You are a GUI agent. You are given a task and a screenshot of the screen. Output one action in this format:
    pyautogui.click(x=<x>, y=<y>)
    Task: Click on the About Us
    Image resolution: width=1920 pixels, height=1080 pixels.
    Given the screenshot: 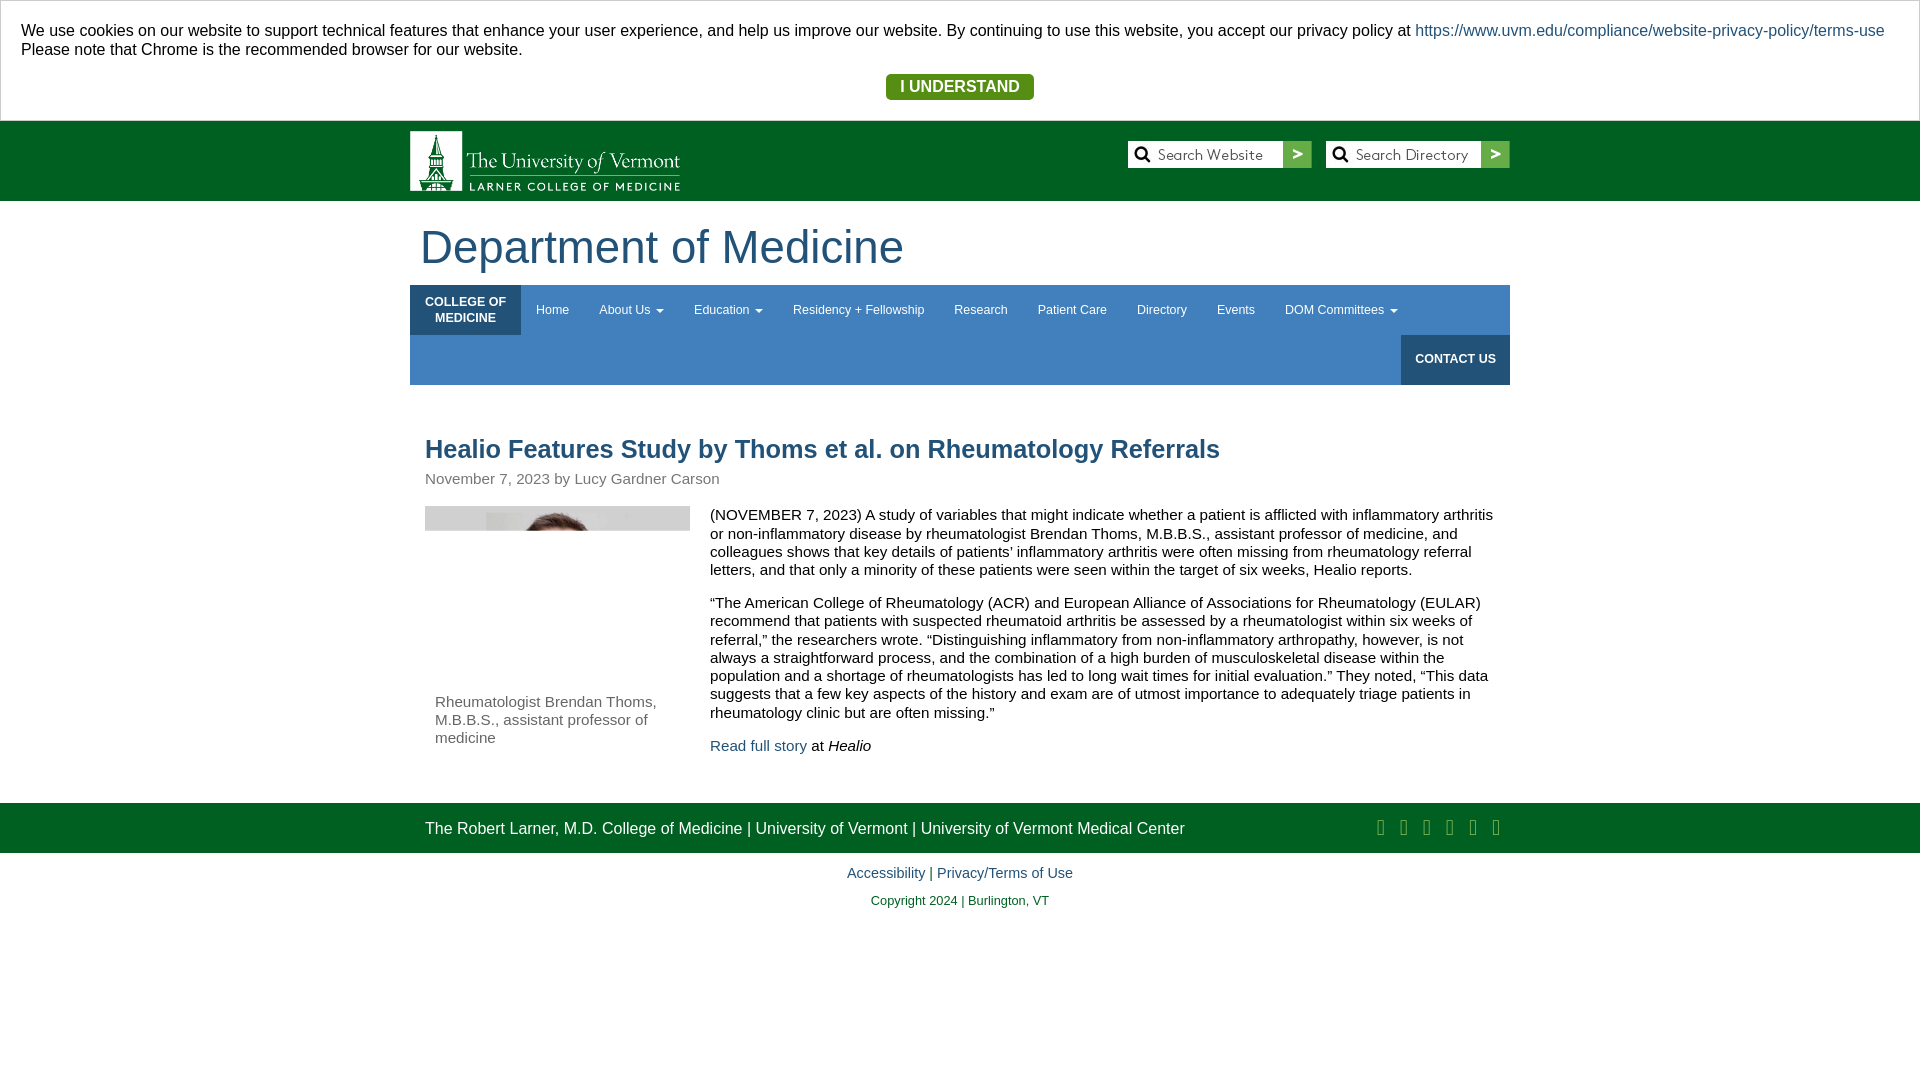 What is the action you would take?
    pyautogui.click(x=631, y=310)
    